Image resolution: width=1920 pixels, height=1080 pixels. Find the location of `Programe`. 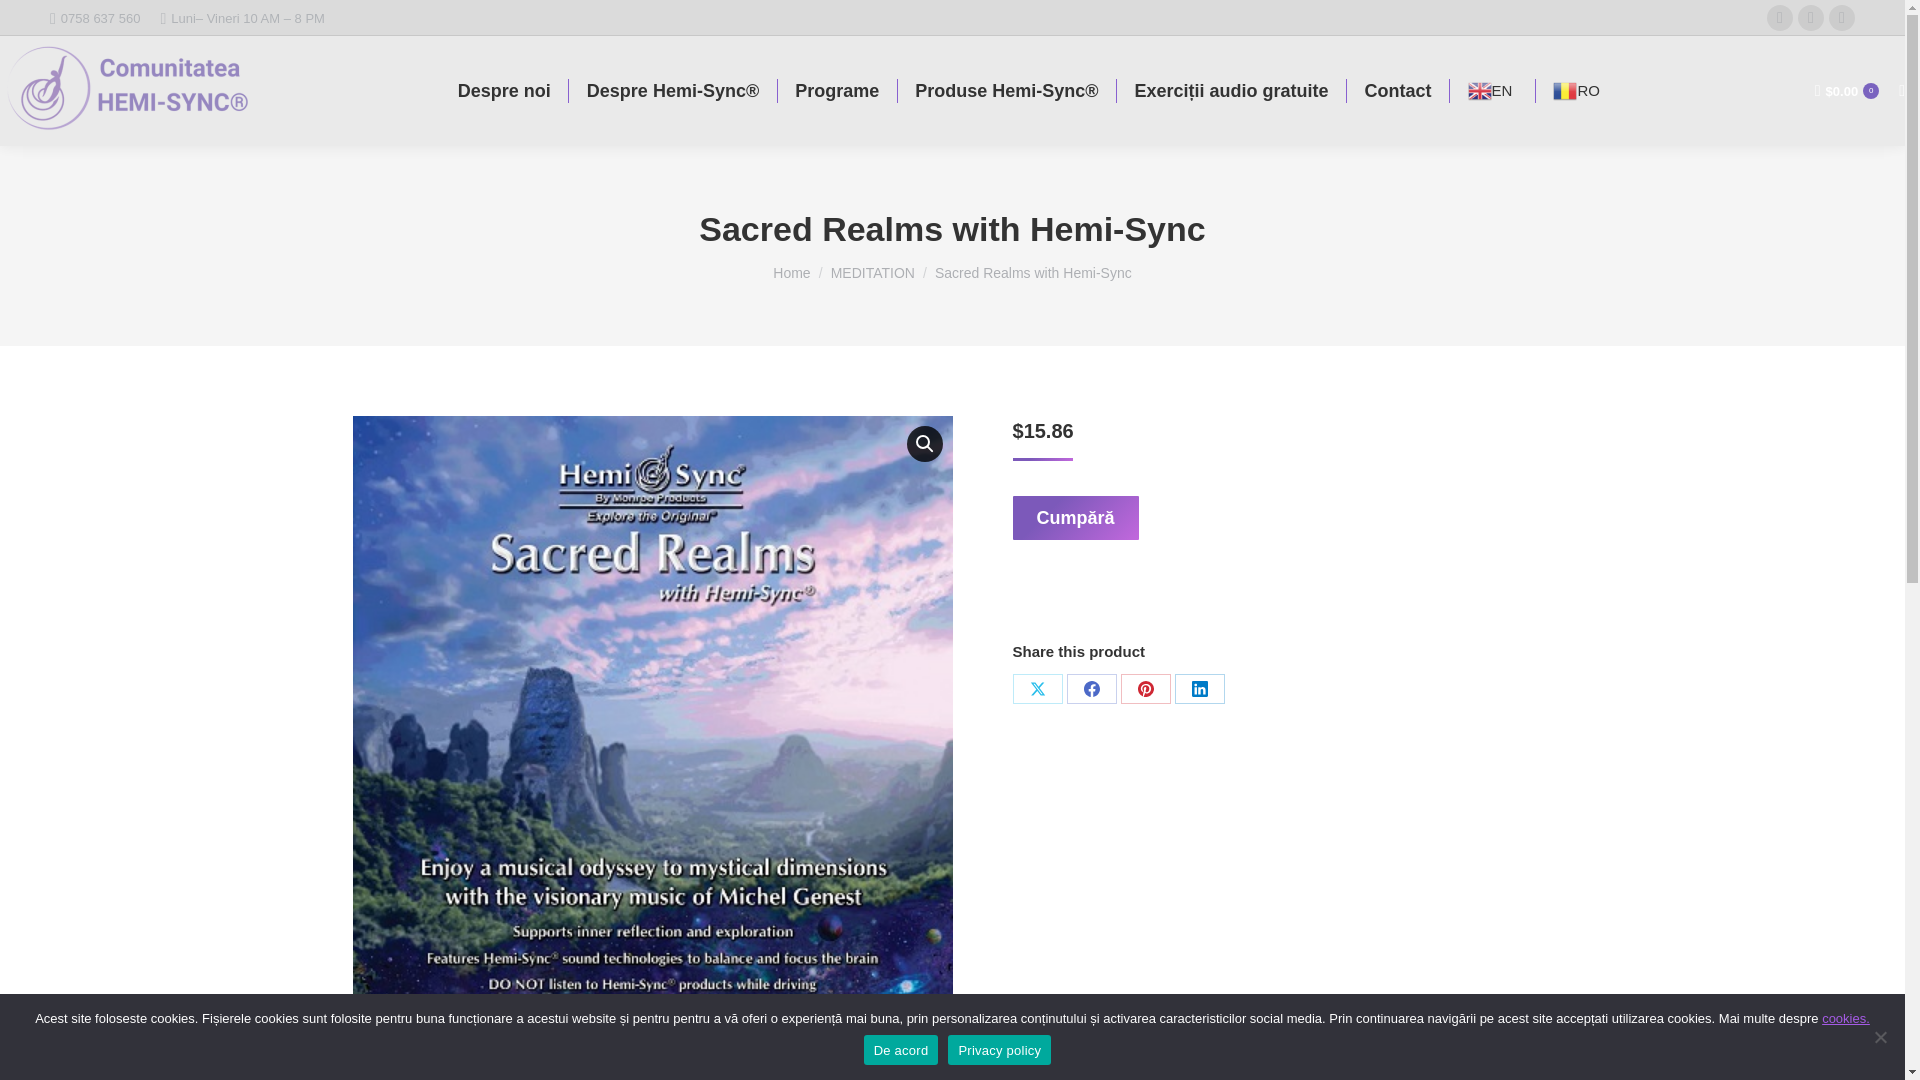

Programe is located at coordinates (837, 91).